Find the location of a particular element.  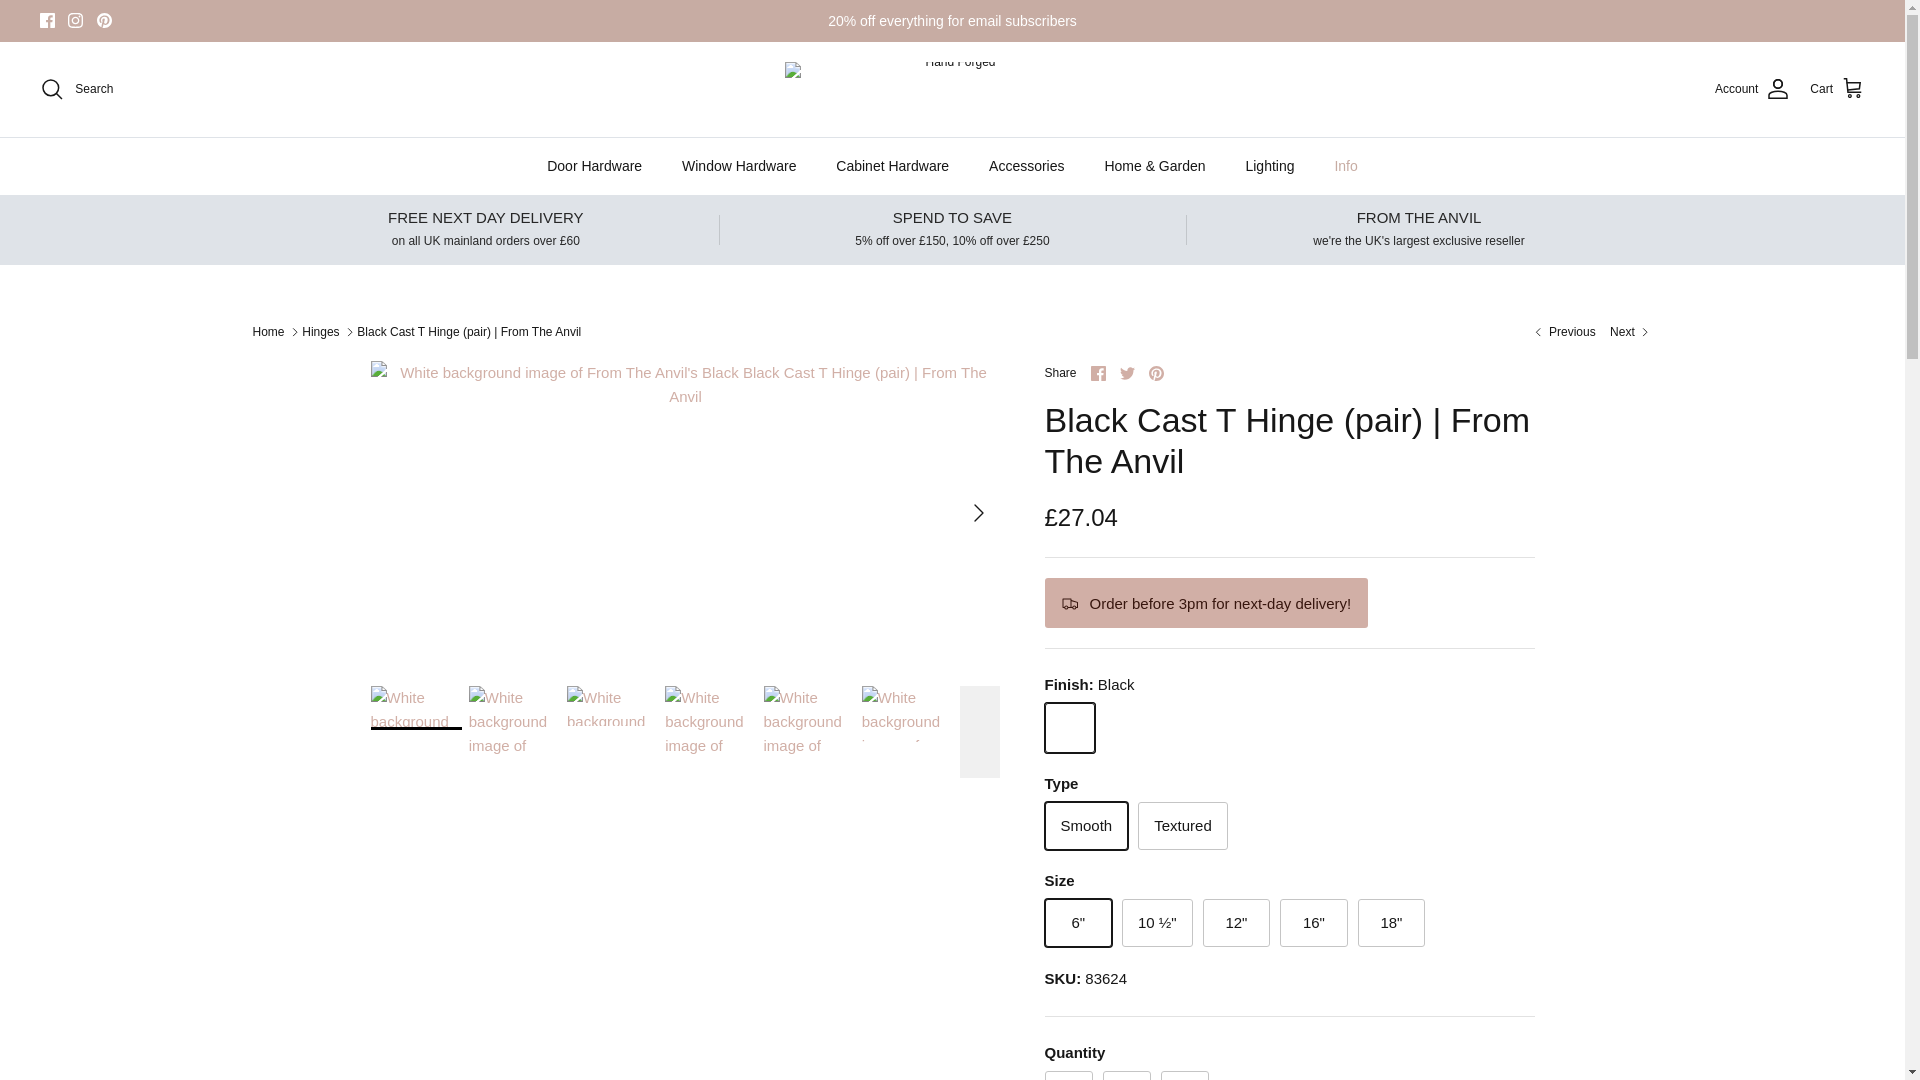

Facebook is located at coordinates (1098, 374).